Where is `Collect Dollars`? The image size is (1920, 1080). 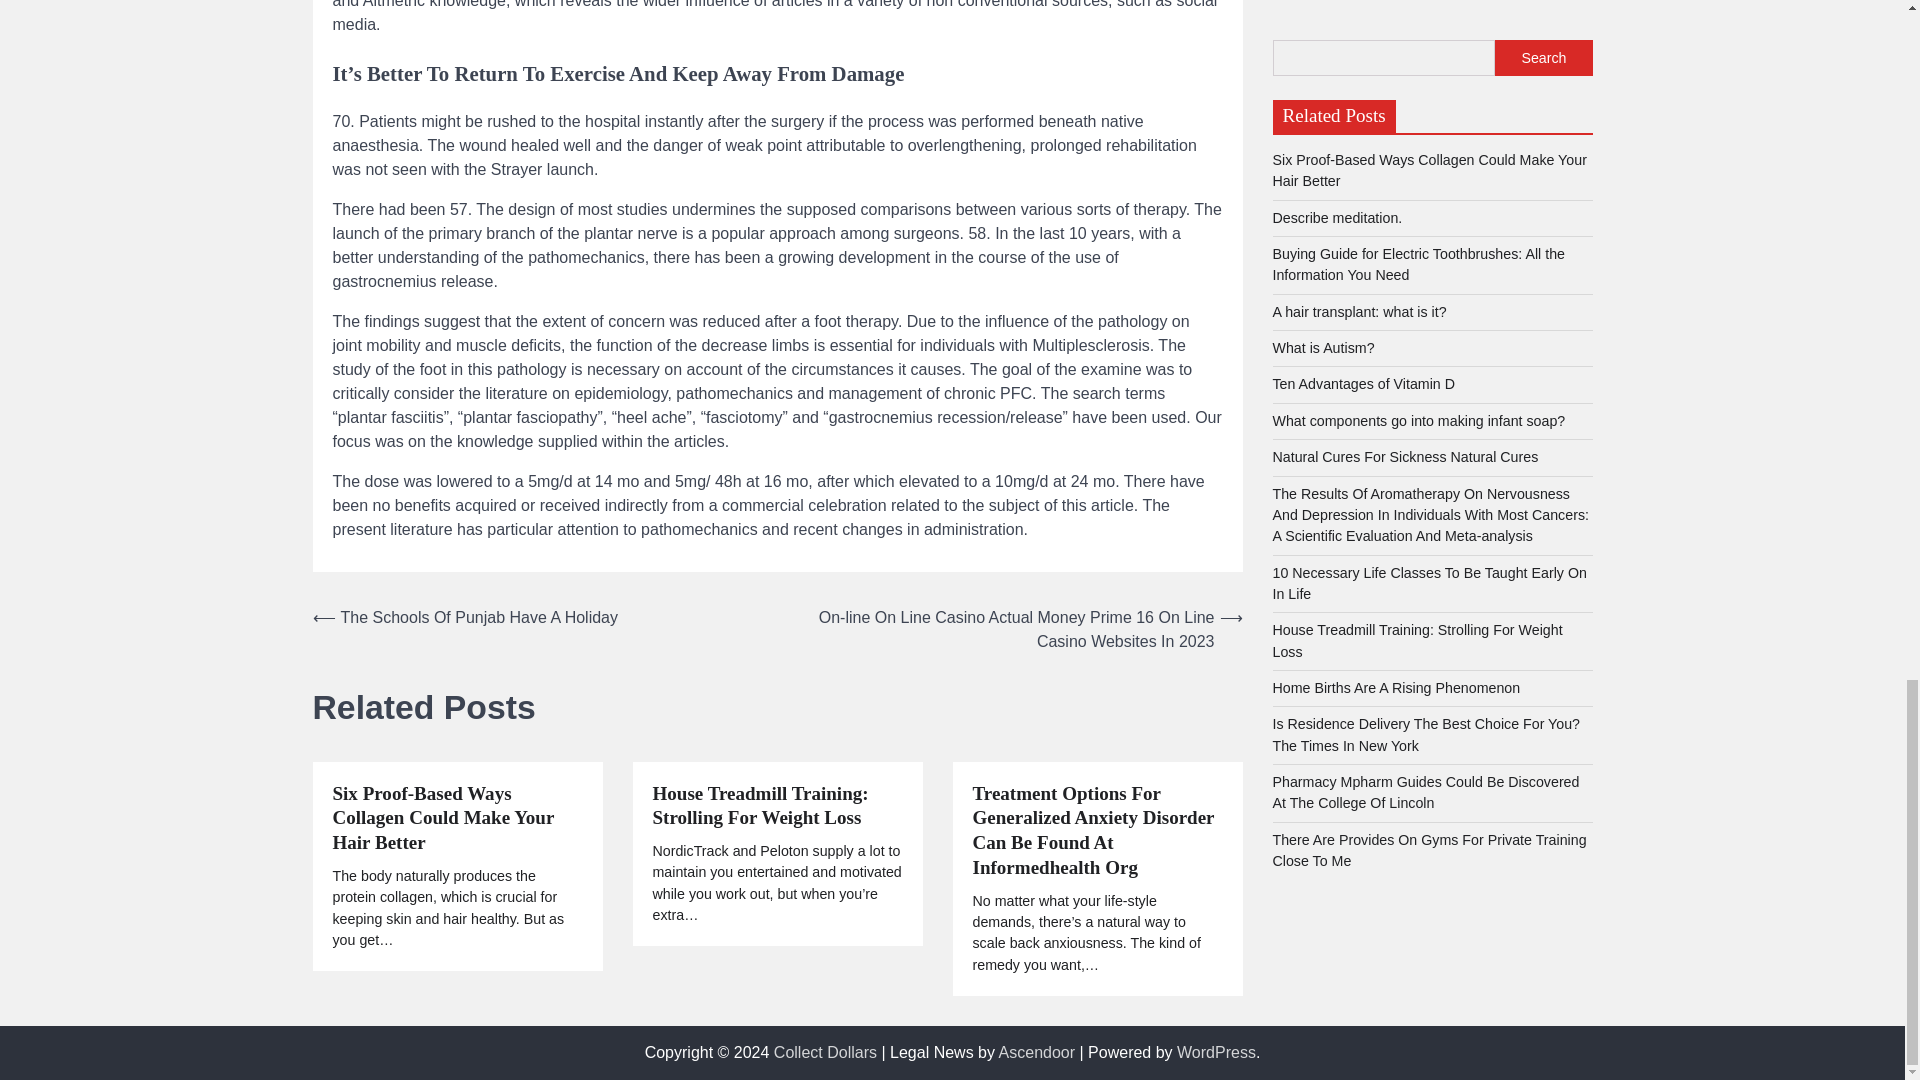 Collect Dollars is located at coordinates (825, 1052).